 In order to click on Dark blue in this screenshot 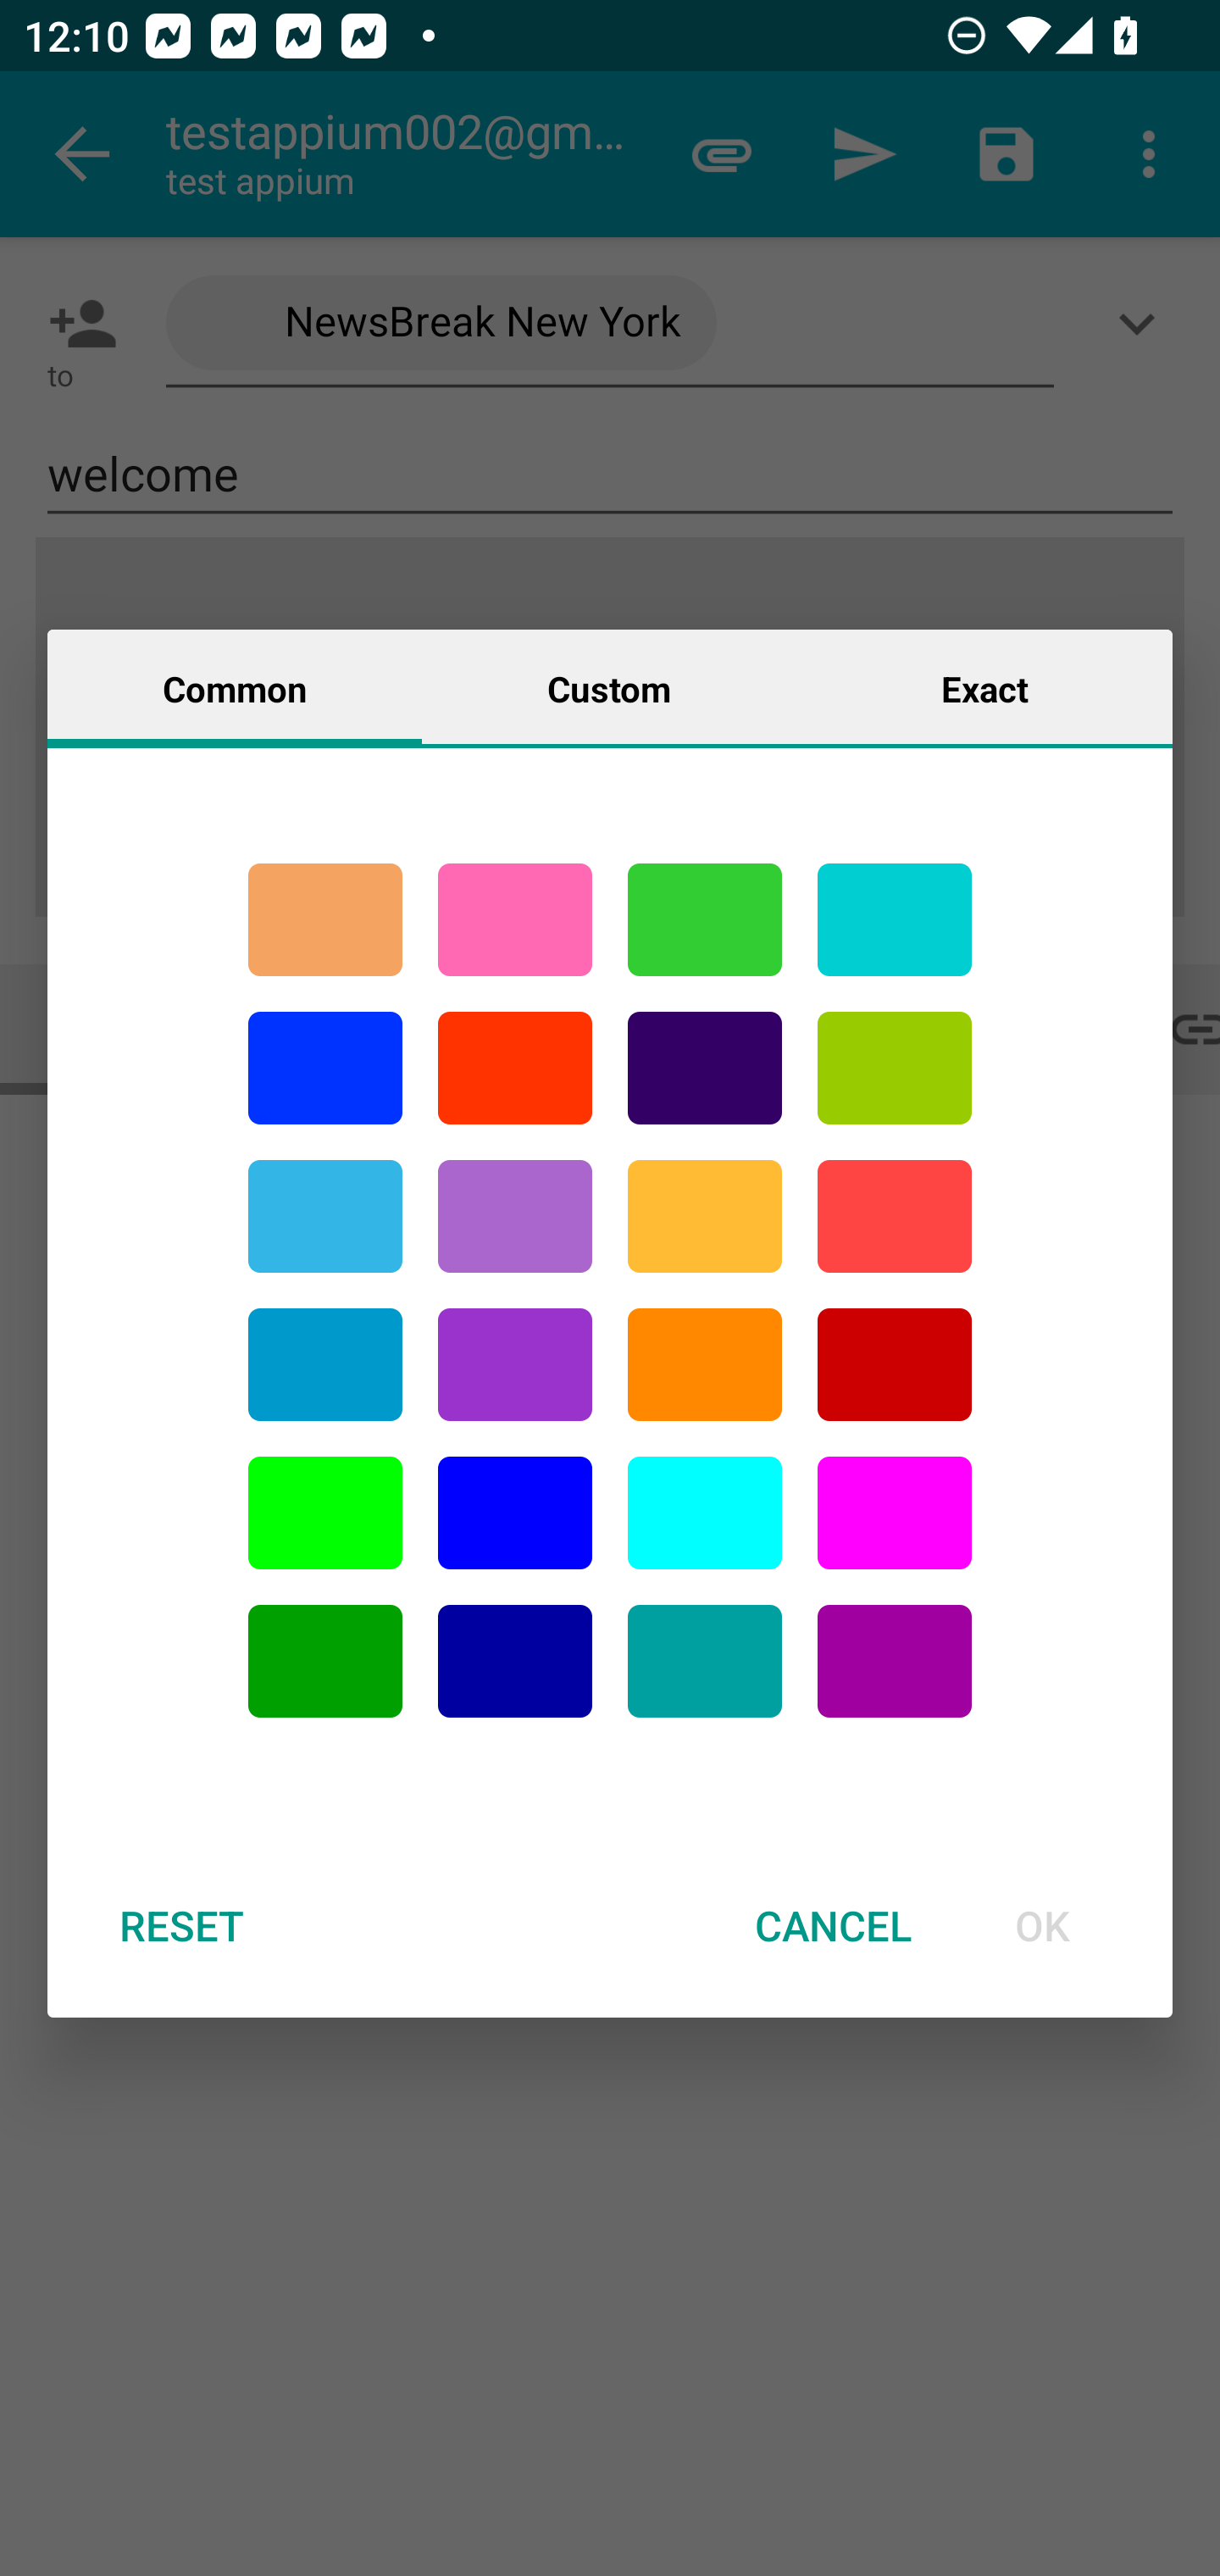, I will do `click(515, 1661)`.